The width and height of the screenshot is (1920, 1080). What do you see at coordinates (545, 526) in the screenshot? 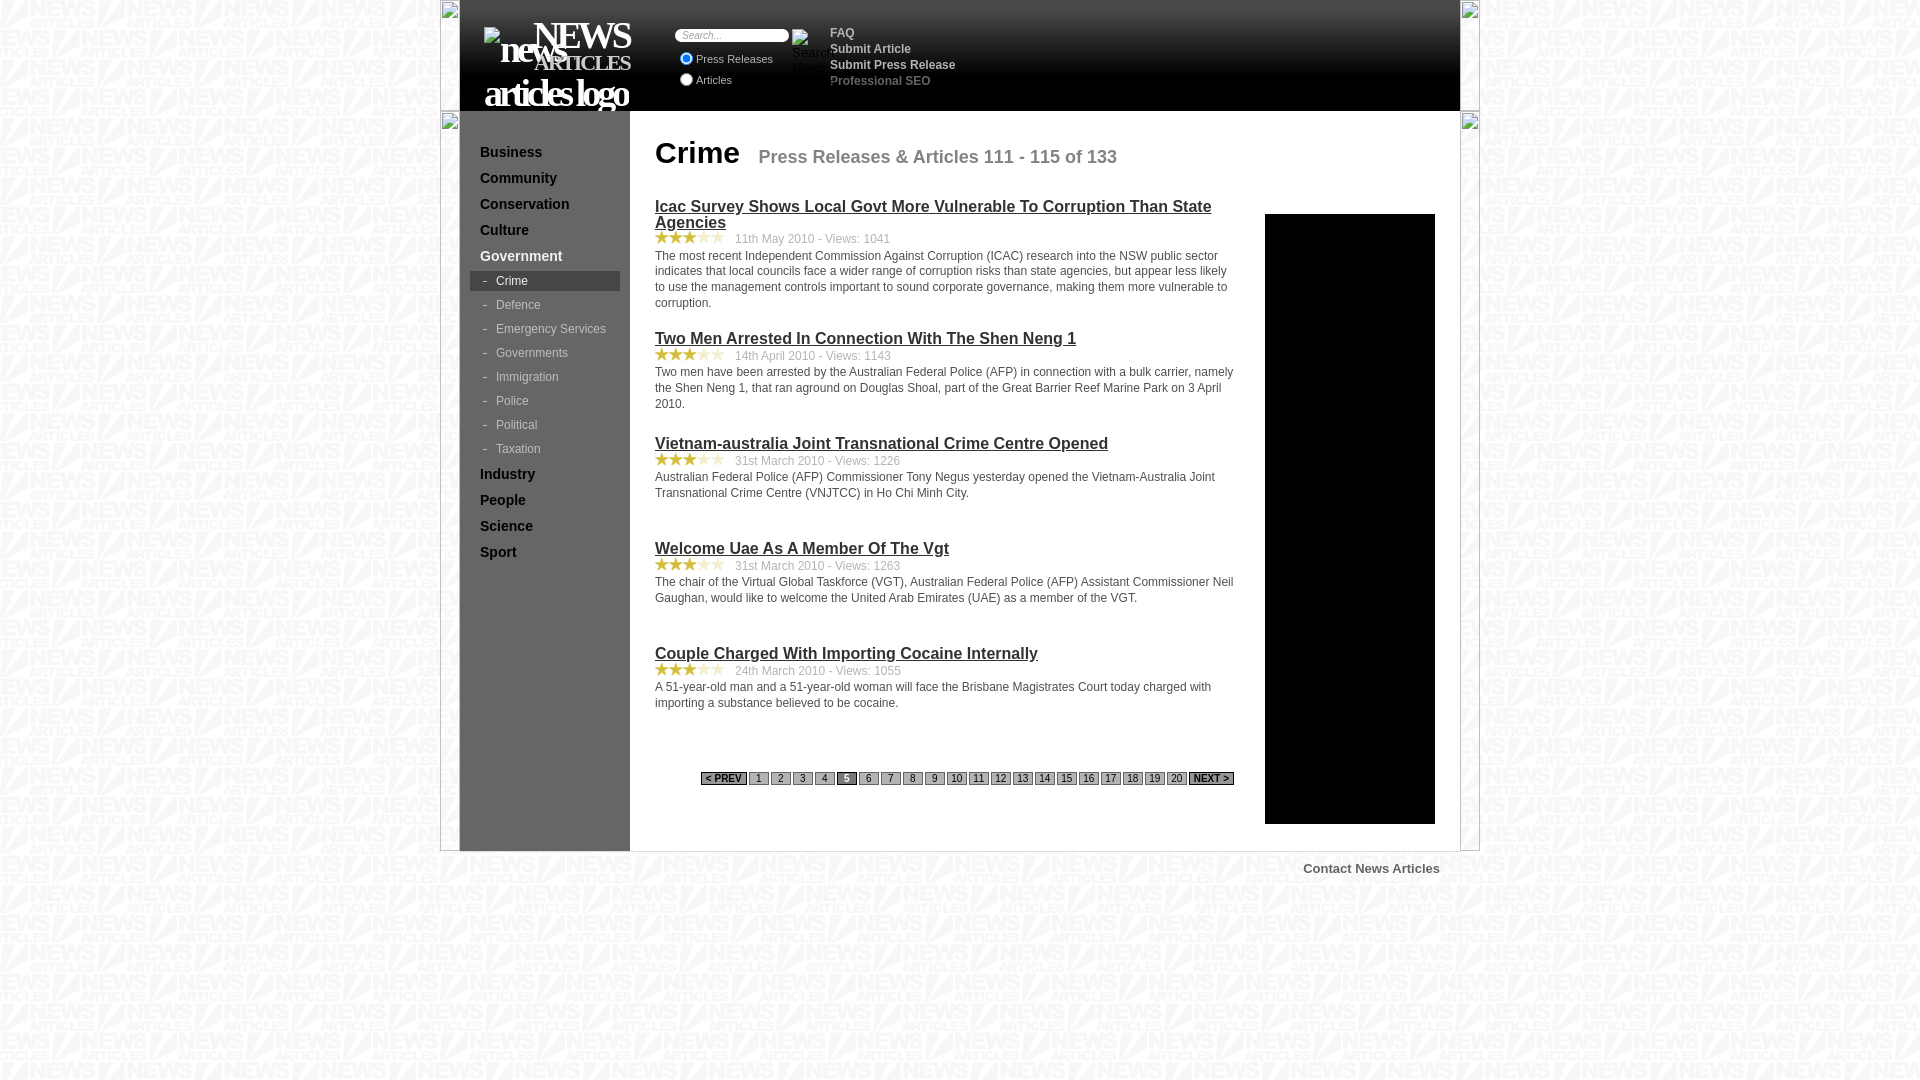
I see `Science` at bounding box center [545, 526].